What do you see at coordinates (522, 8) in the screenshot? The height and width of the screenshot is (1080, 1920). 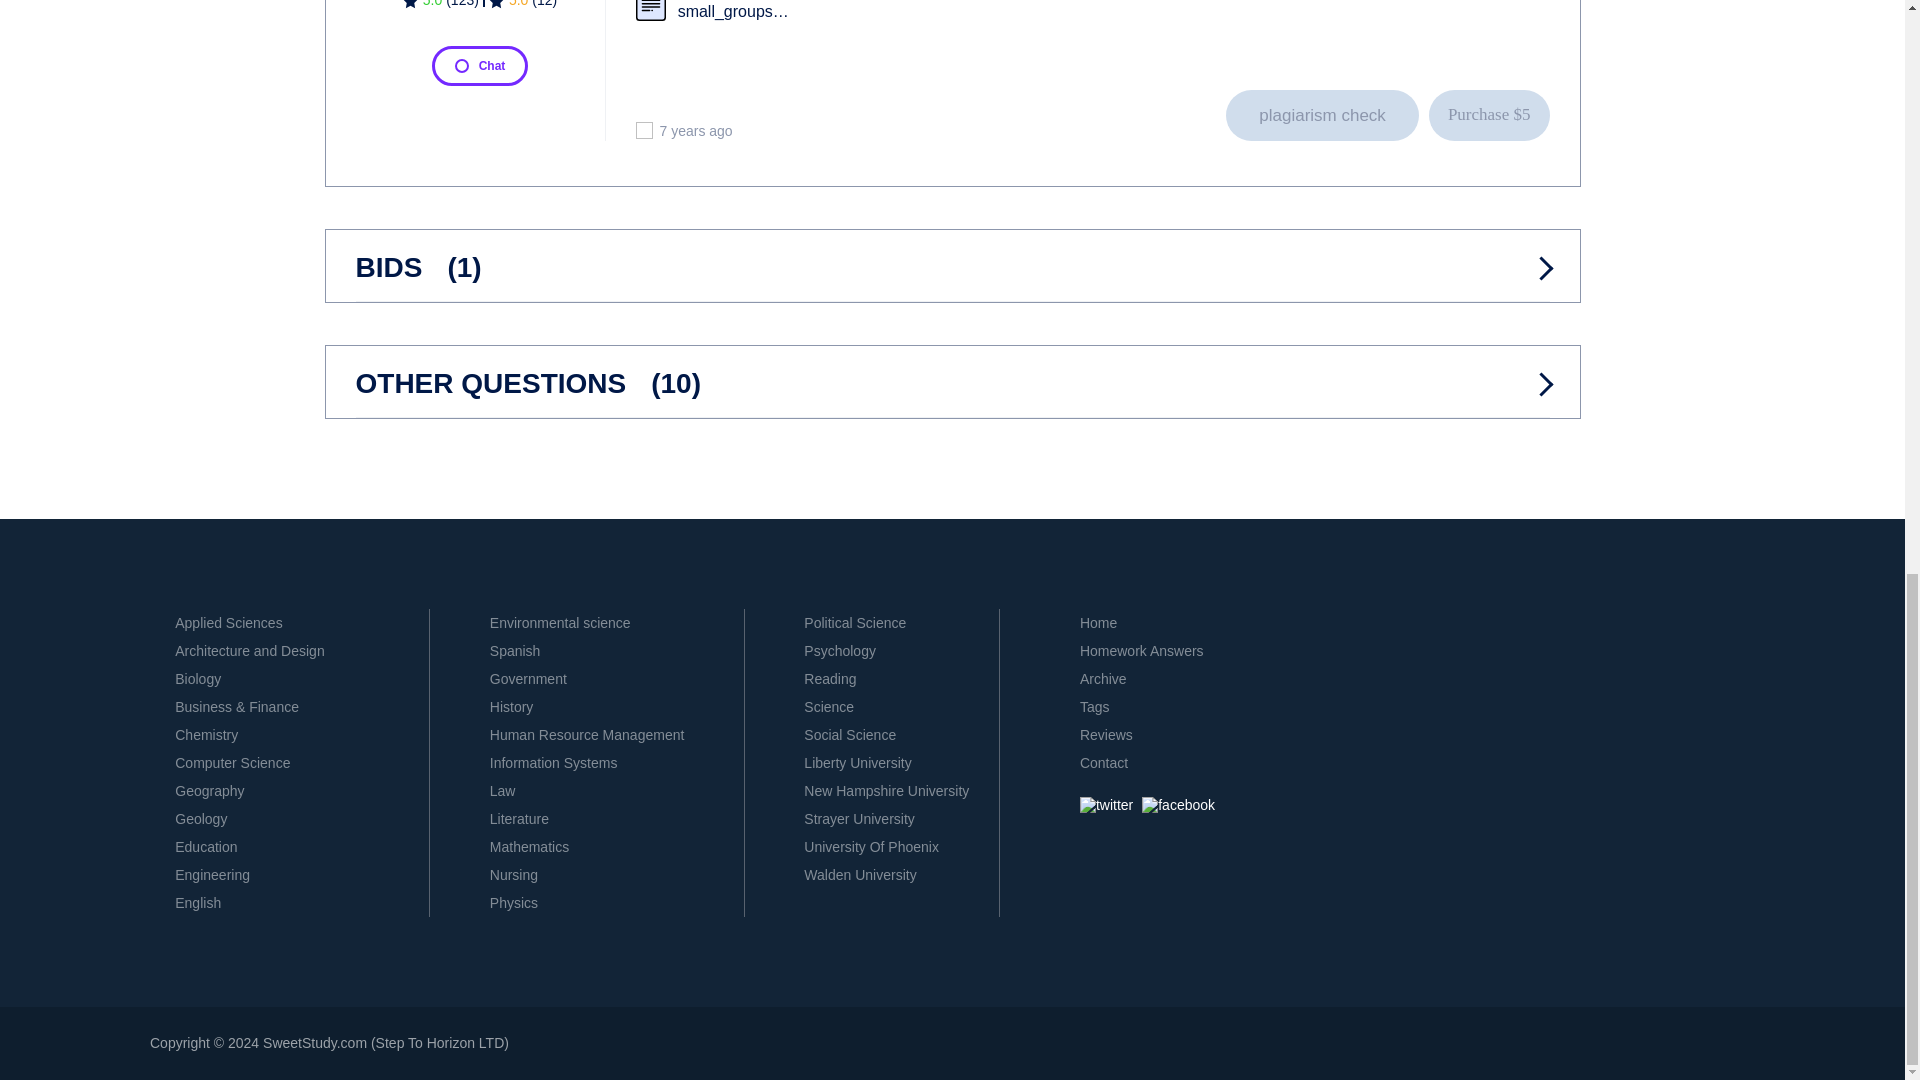 I see `English ratings` at bounding box center [522, 8].